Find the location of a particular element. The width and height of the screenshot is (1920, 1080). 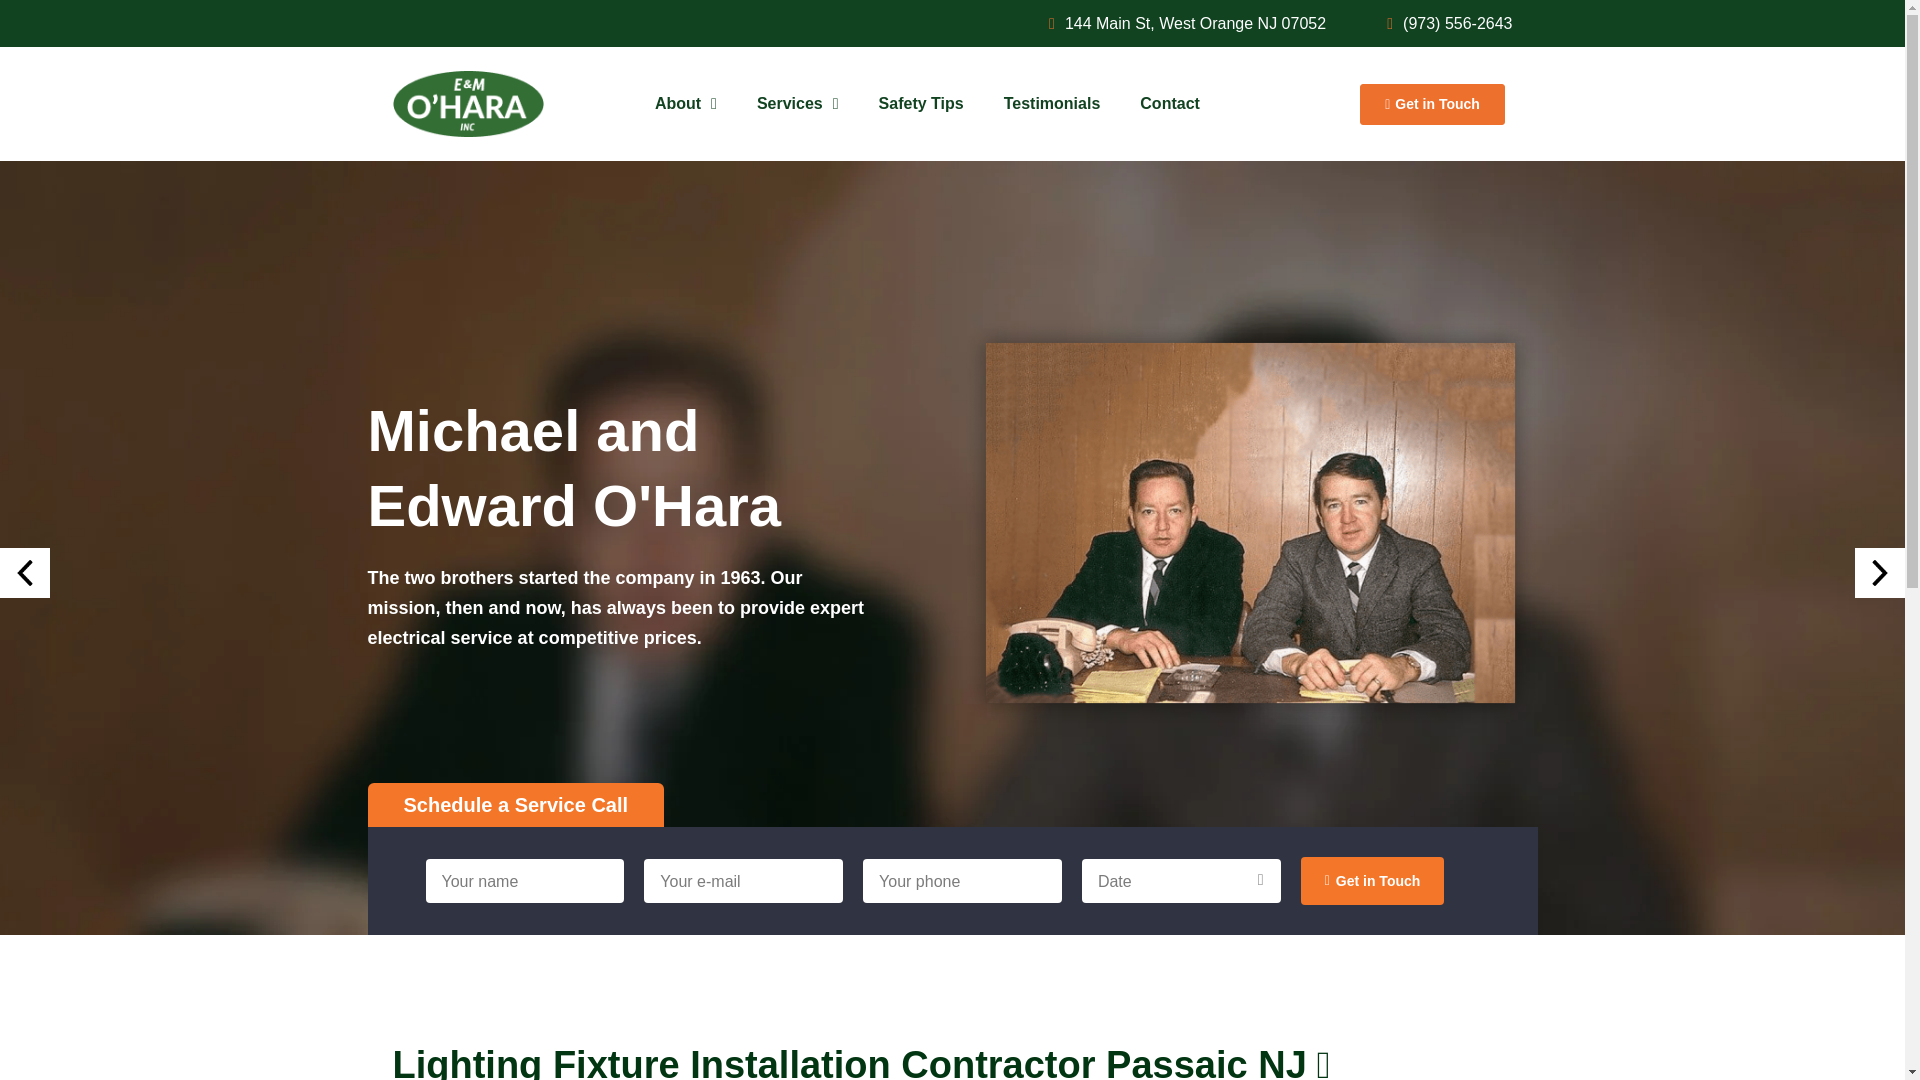

Get in Touch is located at coordinates (1373, 881).